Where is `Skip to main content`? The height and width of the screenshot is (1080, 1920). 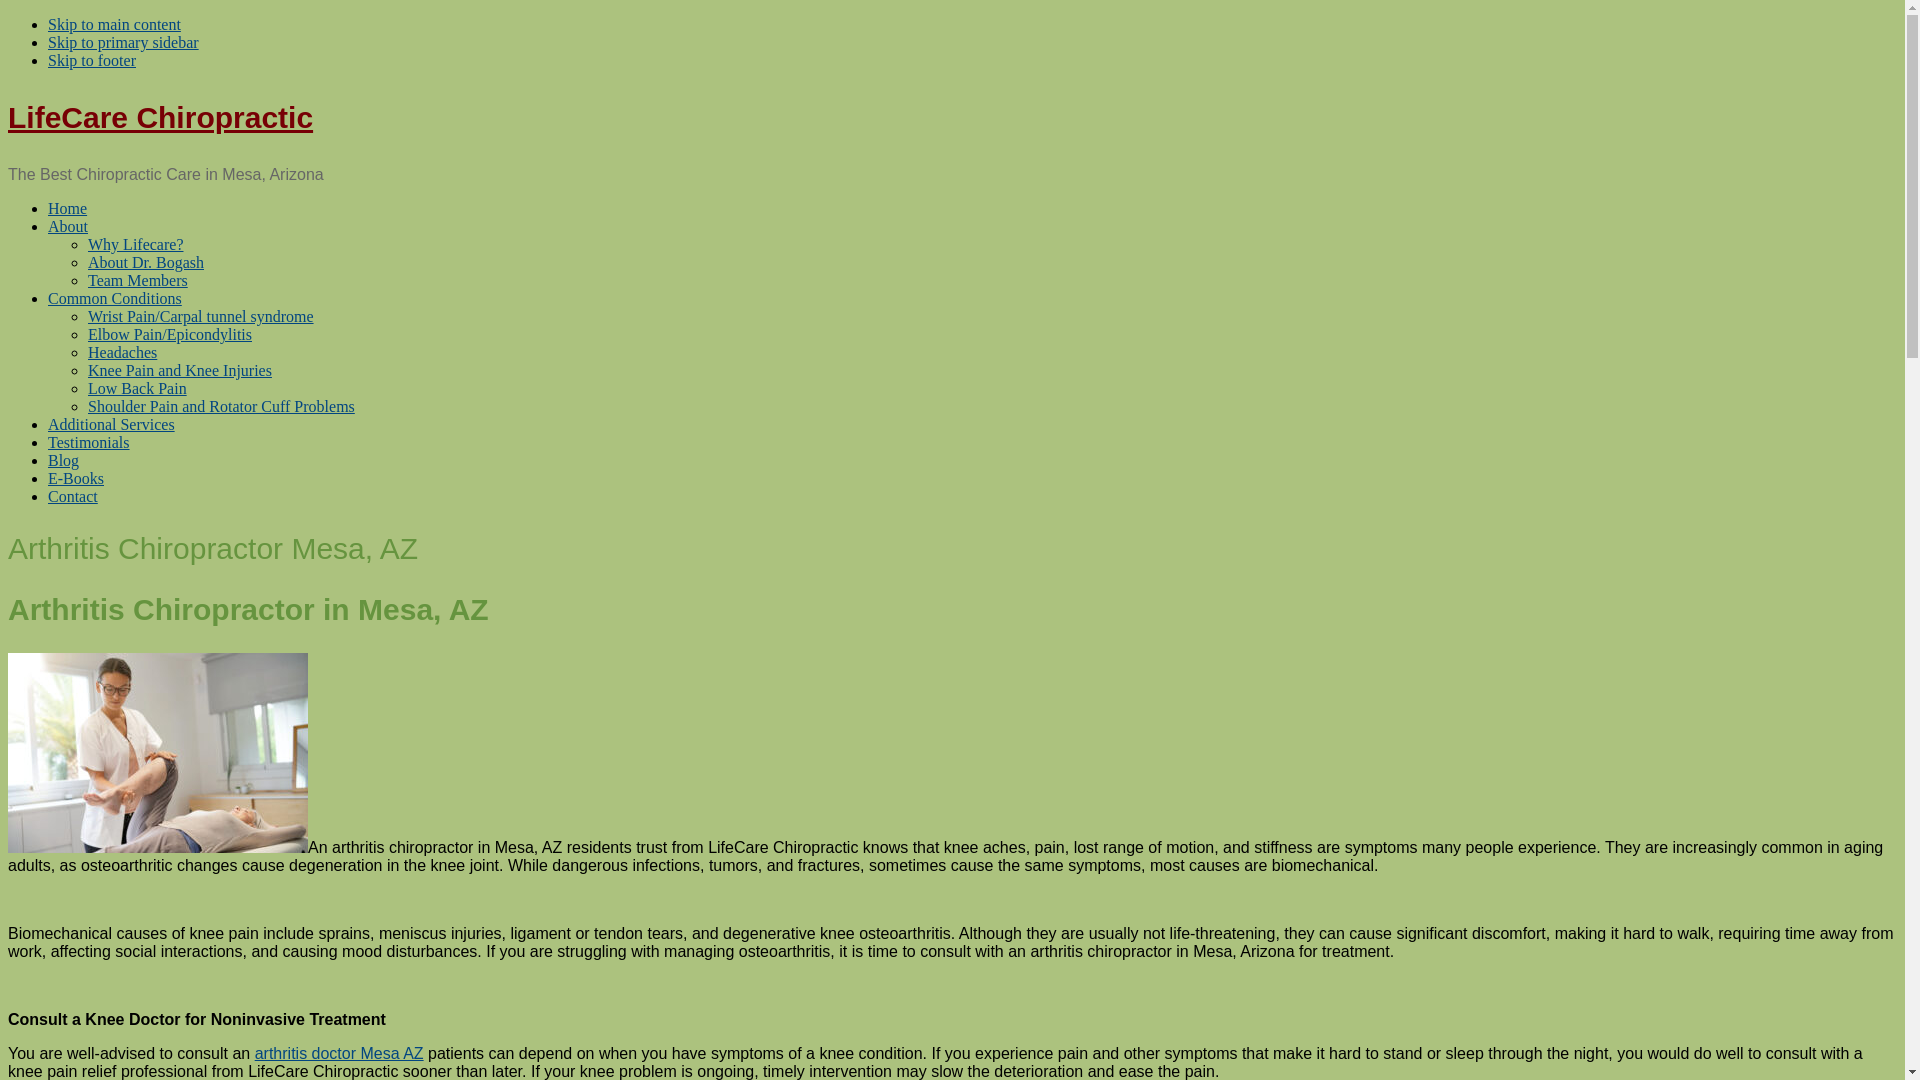
Skip to main content is located at coordinates (114, 24).